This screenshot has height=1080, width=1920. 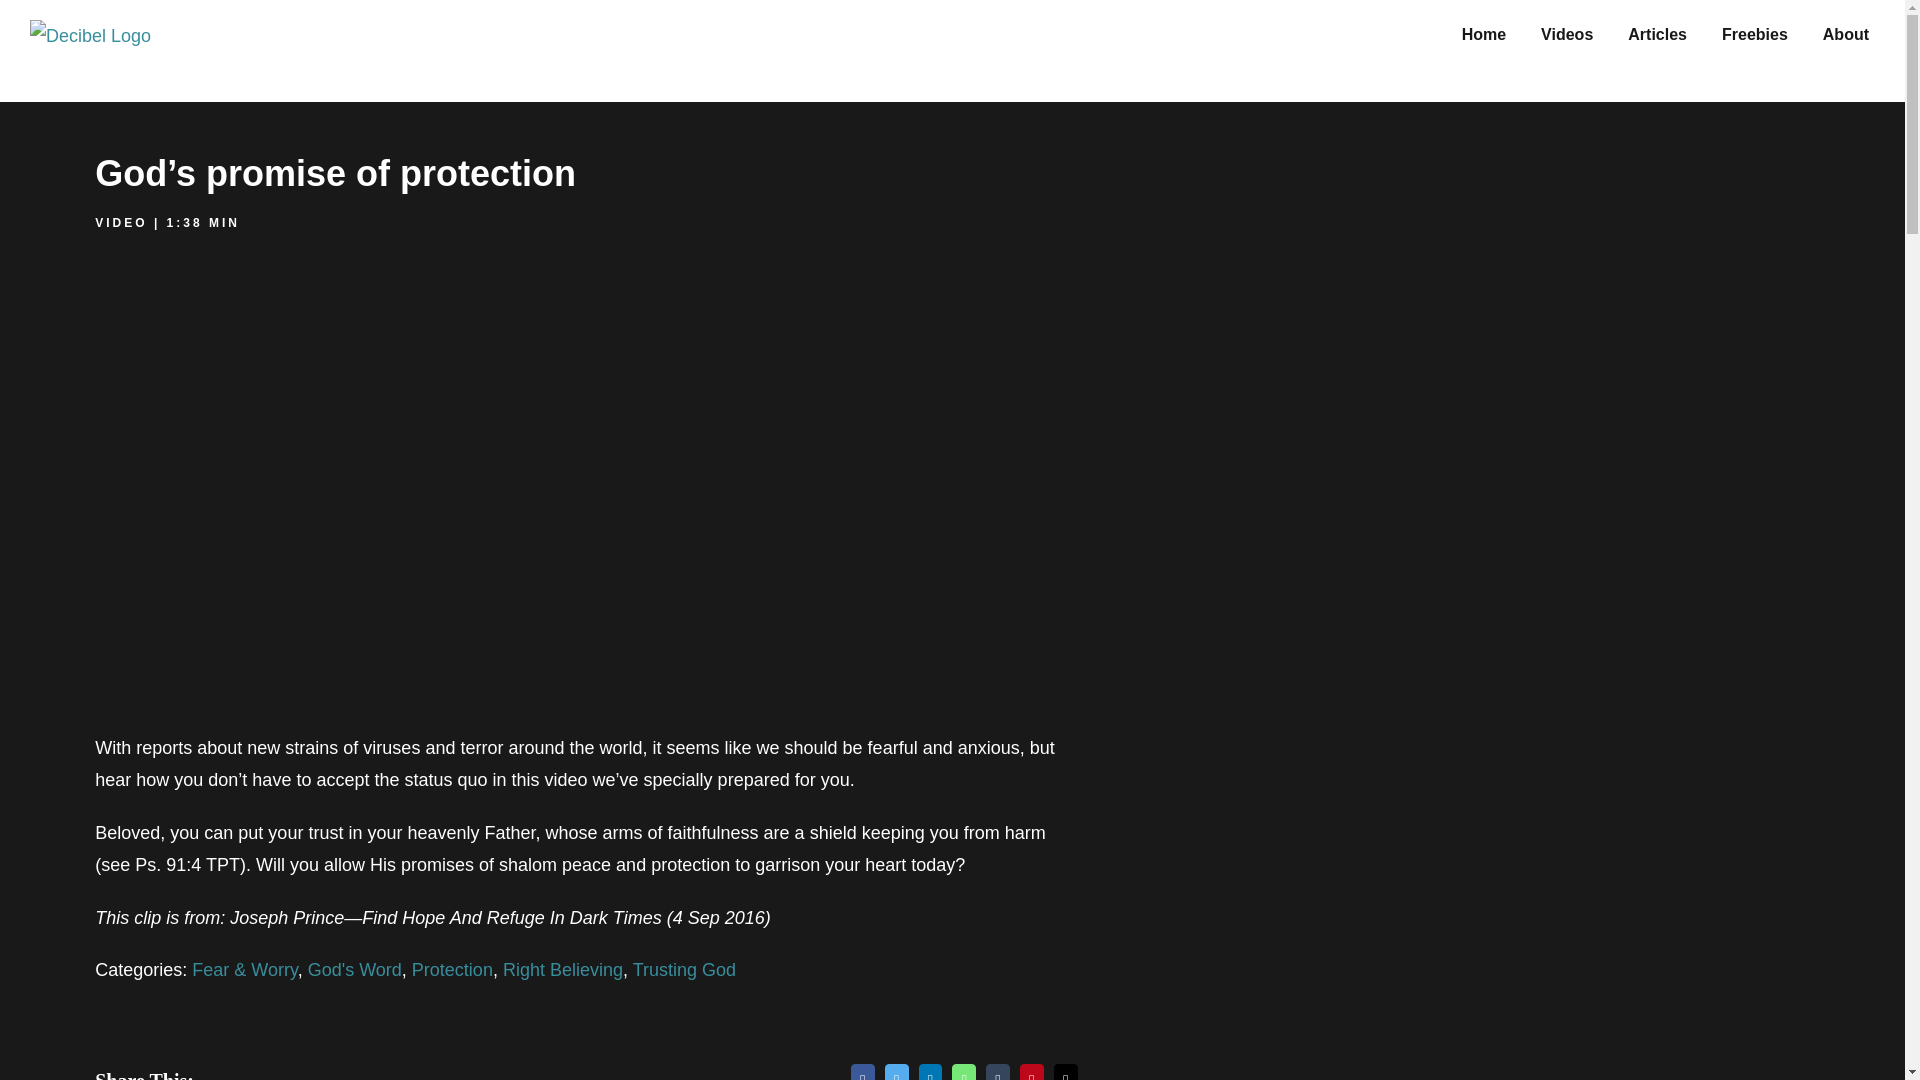 What do you see at coordinates (354, 970) in the screenshot?
I see `God's Word` at bounding box center [354, 970].